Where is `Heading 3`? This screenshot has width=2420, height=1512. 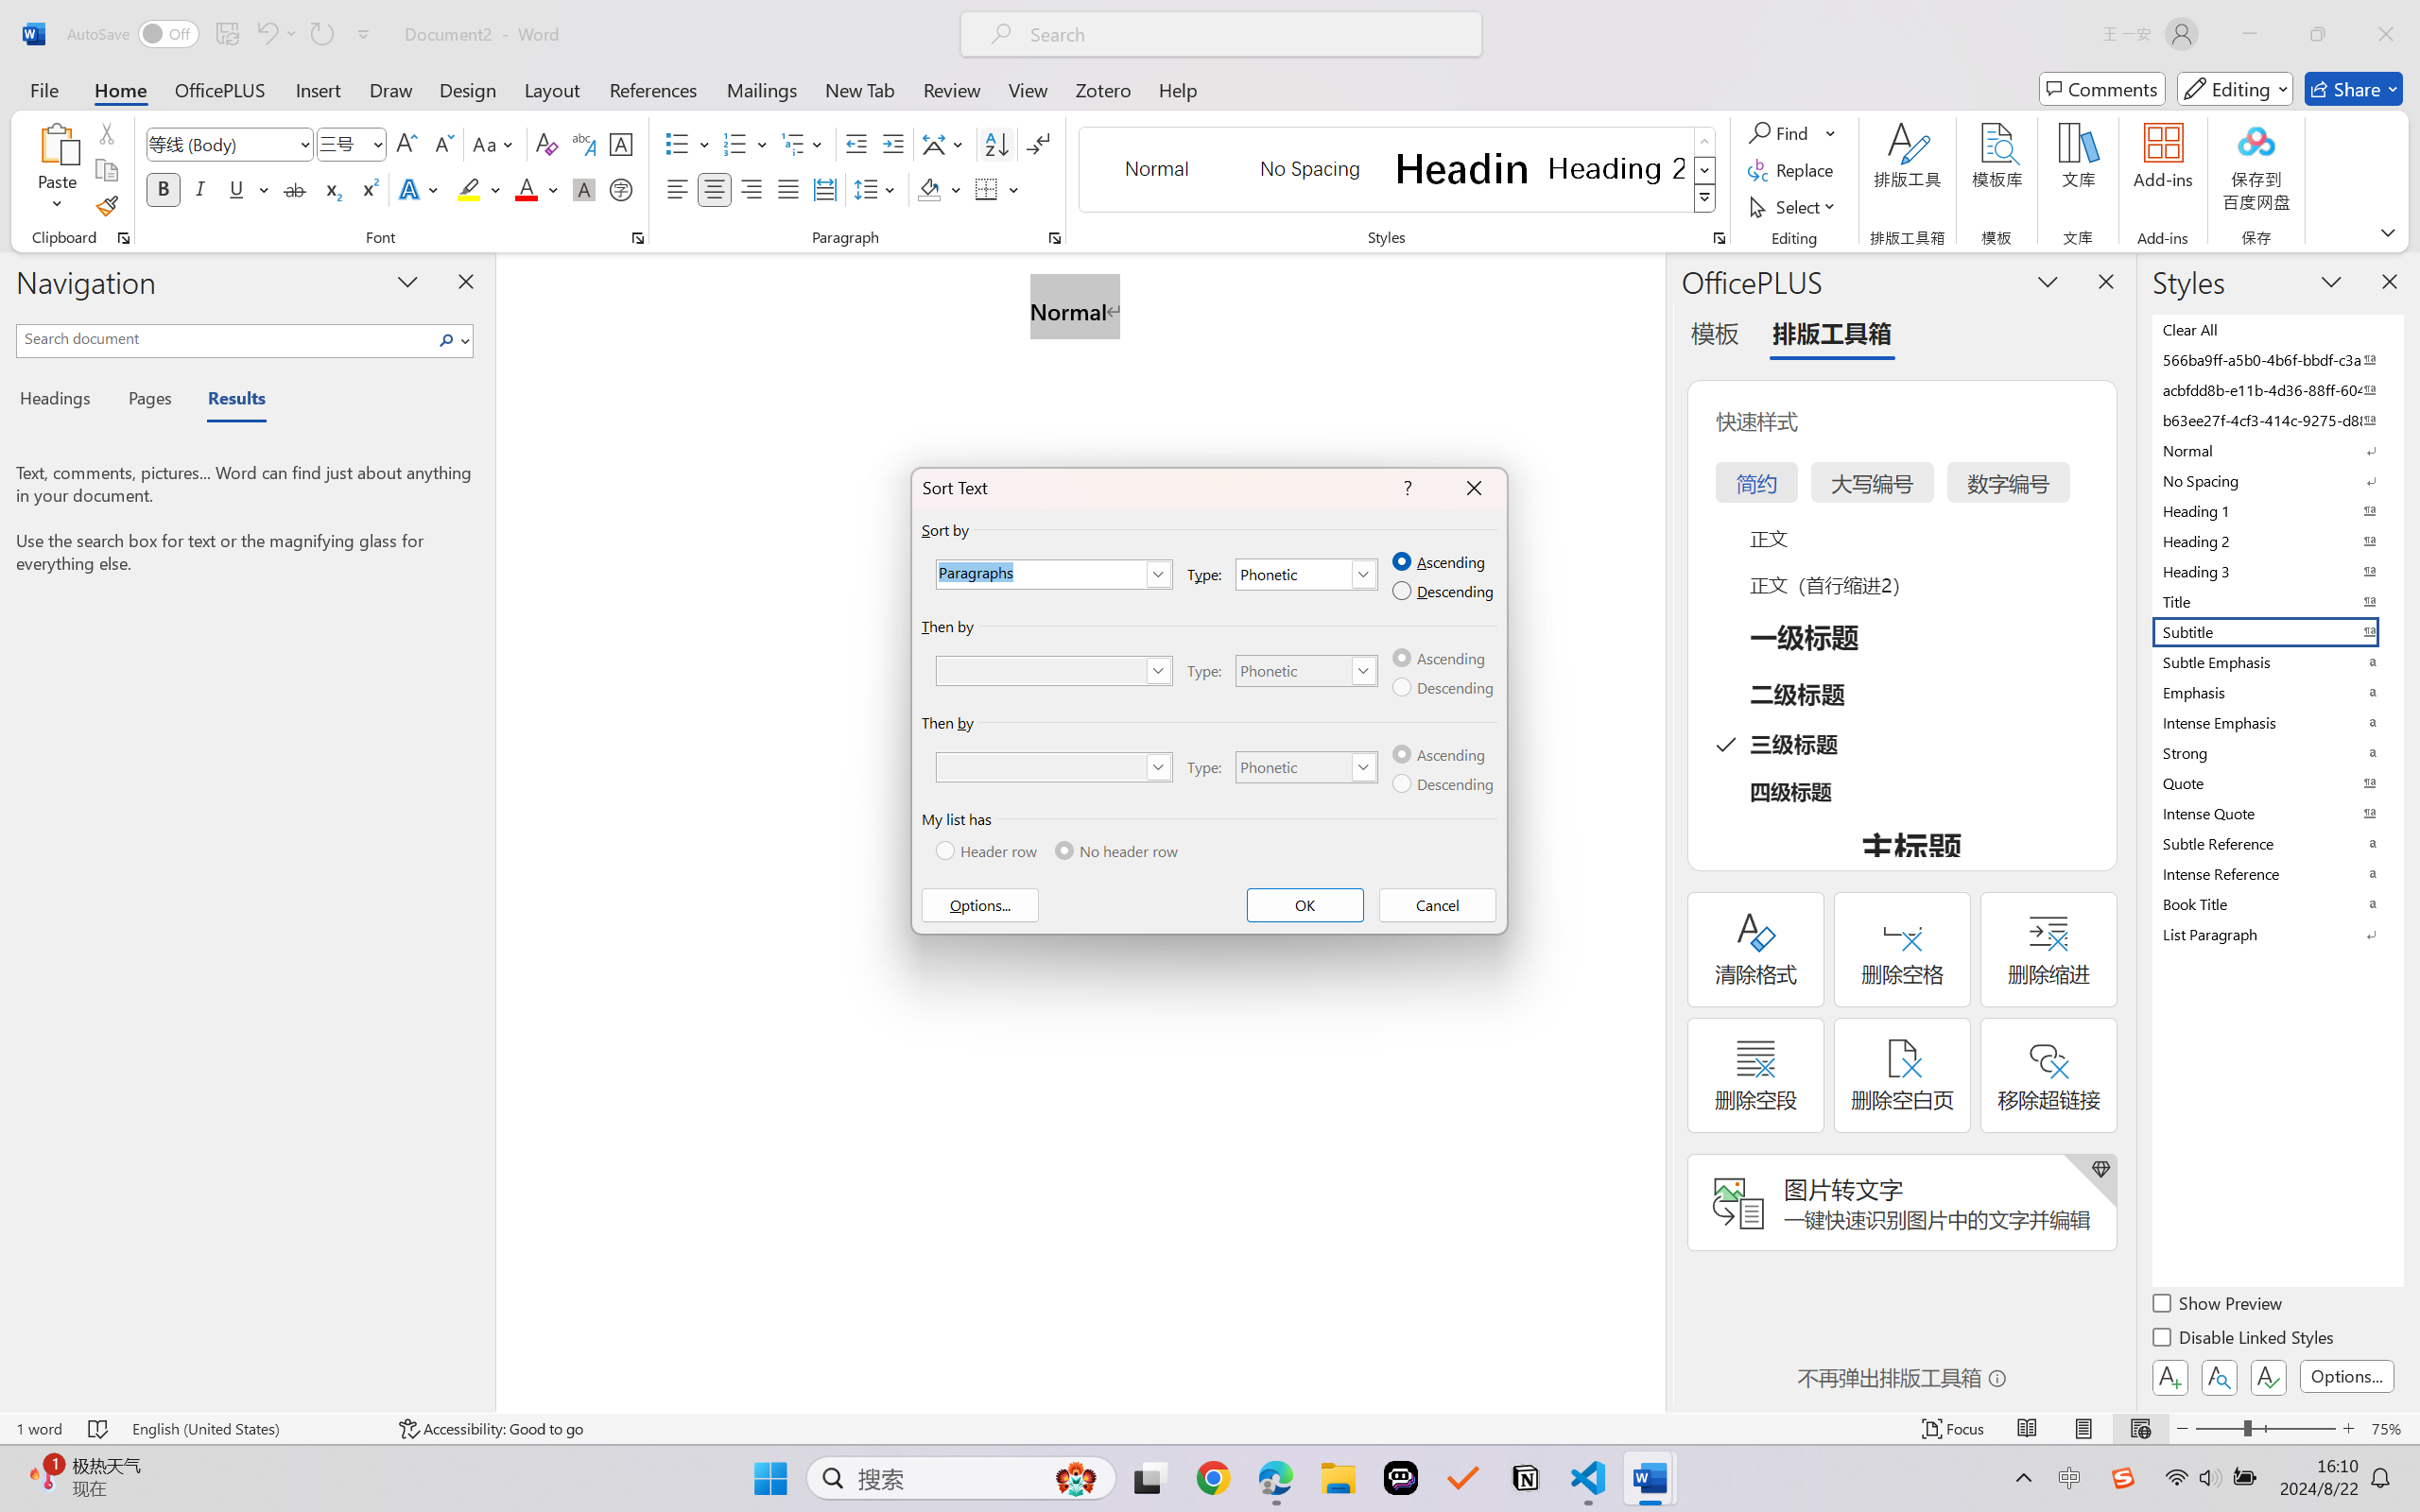
Heading 3 is located at coordinates (2276, 571).